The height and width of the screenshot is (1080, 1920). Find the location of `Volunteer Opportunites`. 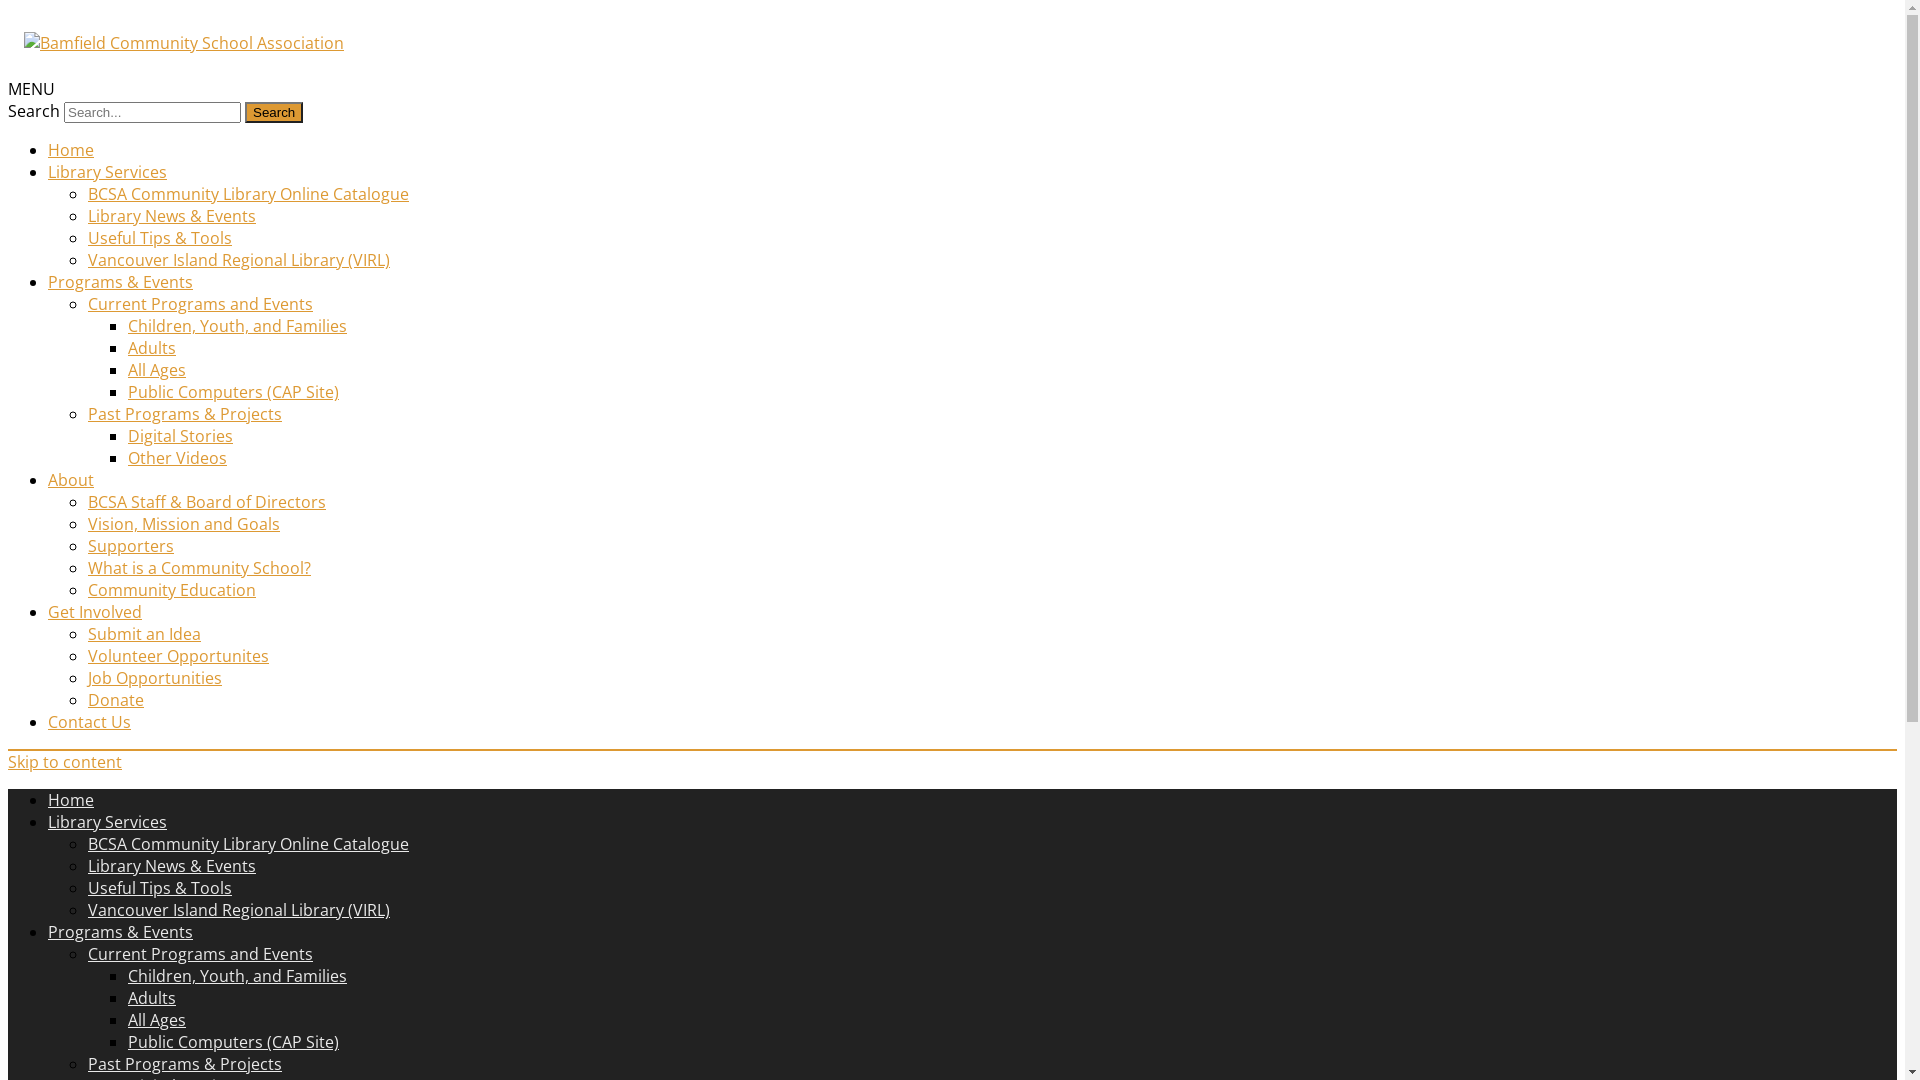

Volunteer Opportunites is located at coordinates (178, 656).